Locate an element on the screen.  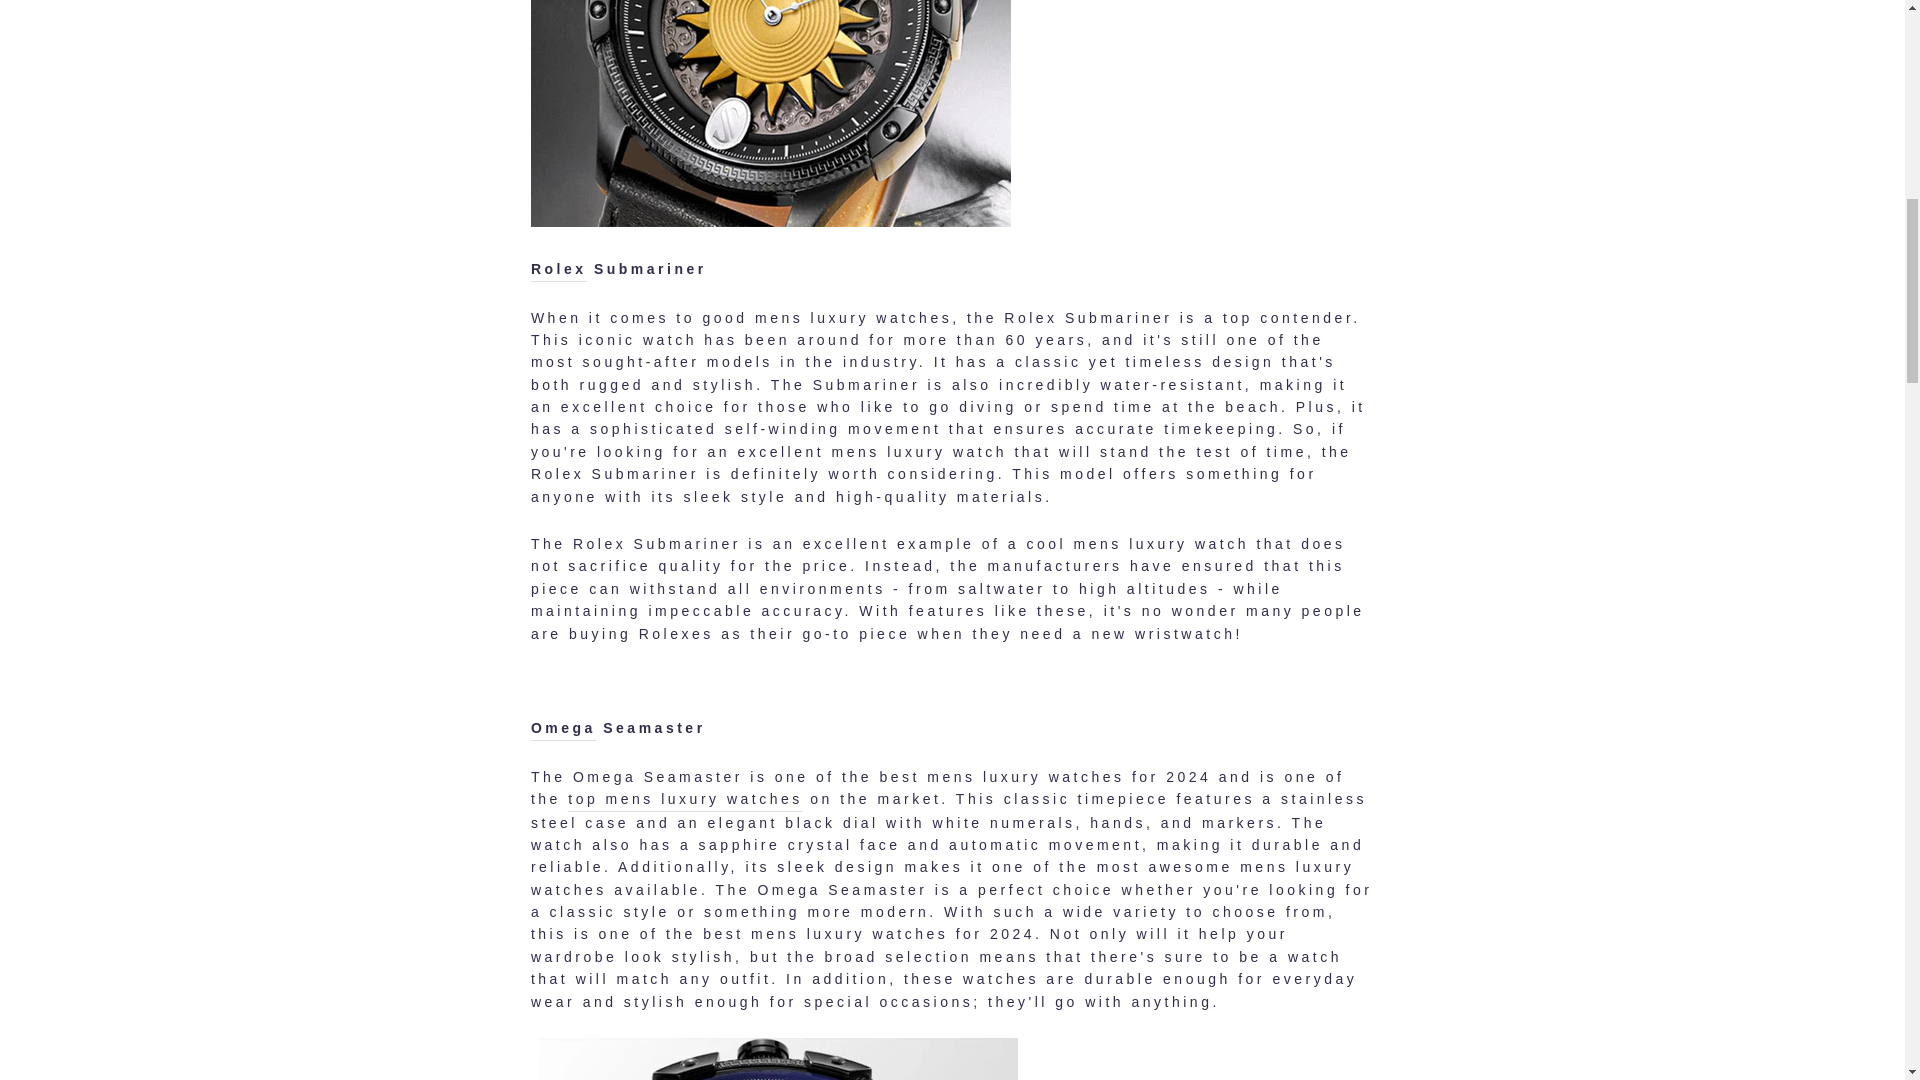
Best Mens Luxury Watches is located at coordinates (771, 222).